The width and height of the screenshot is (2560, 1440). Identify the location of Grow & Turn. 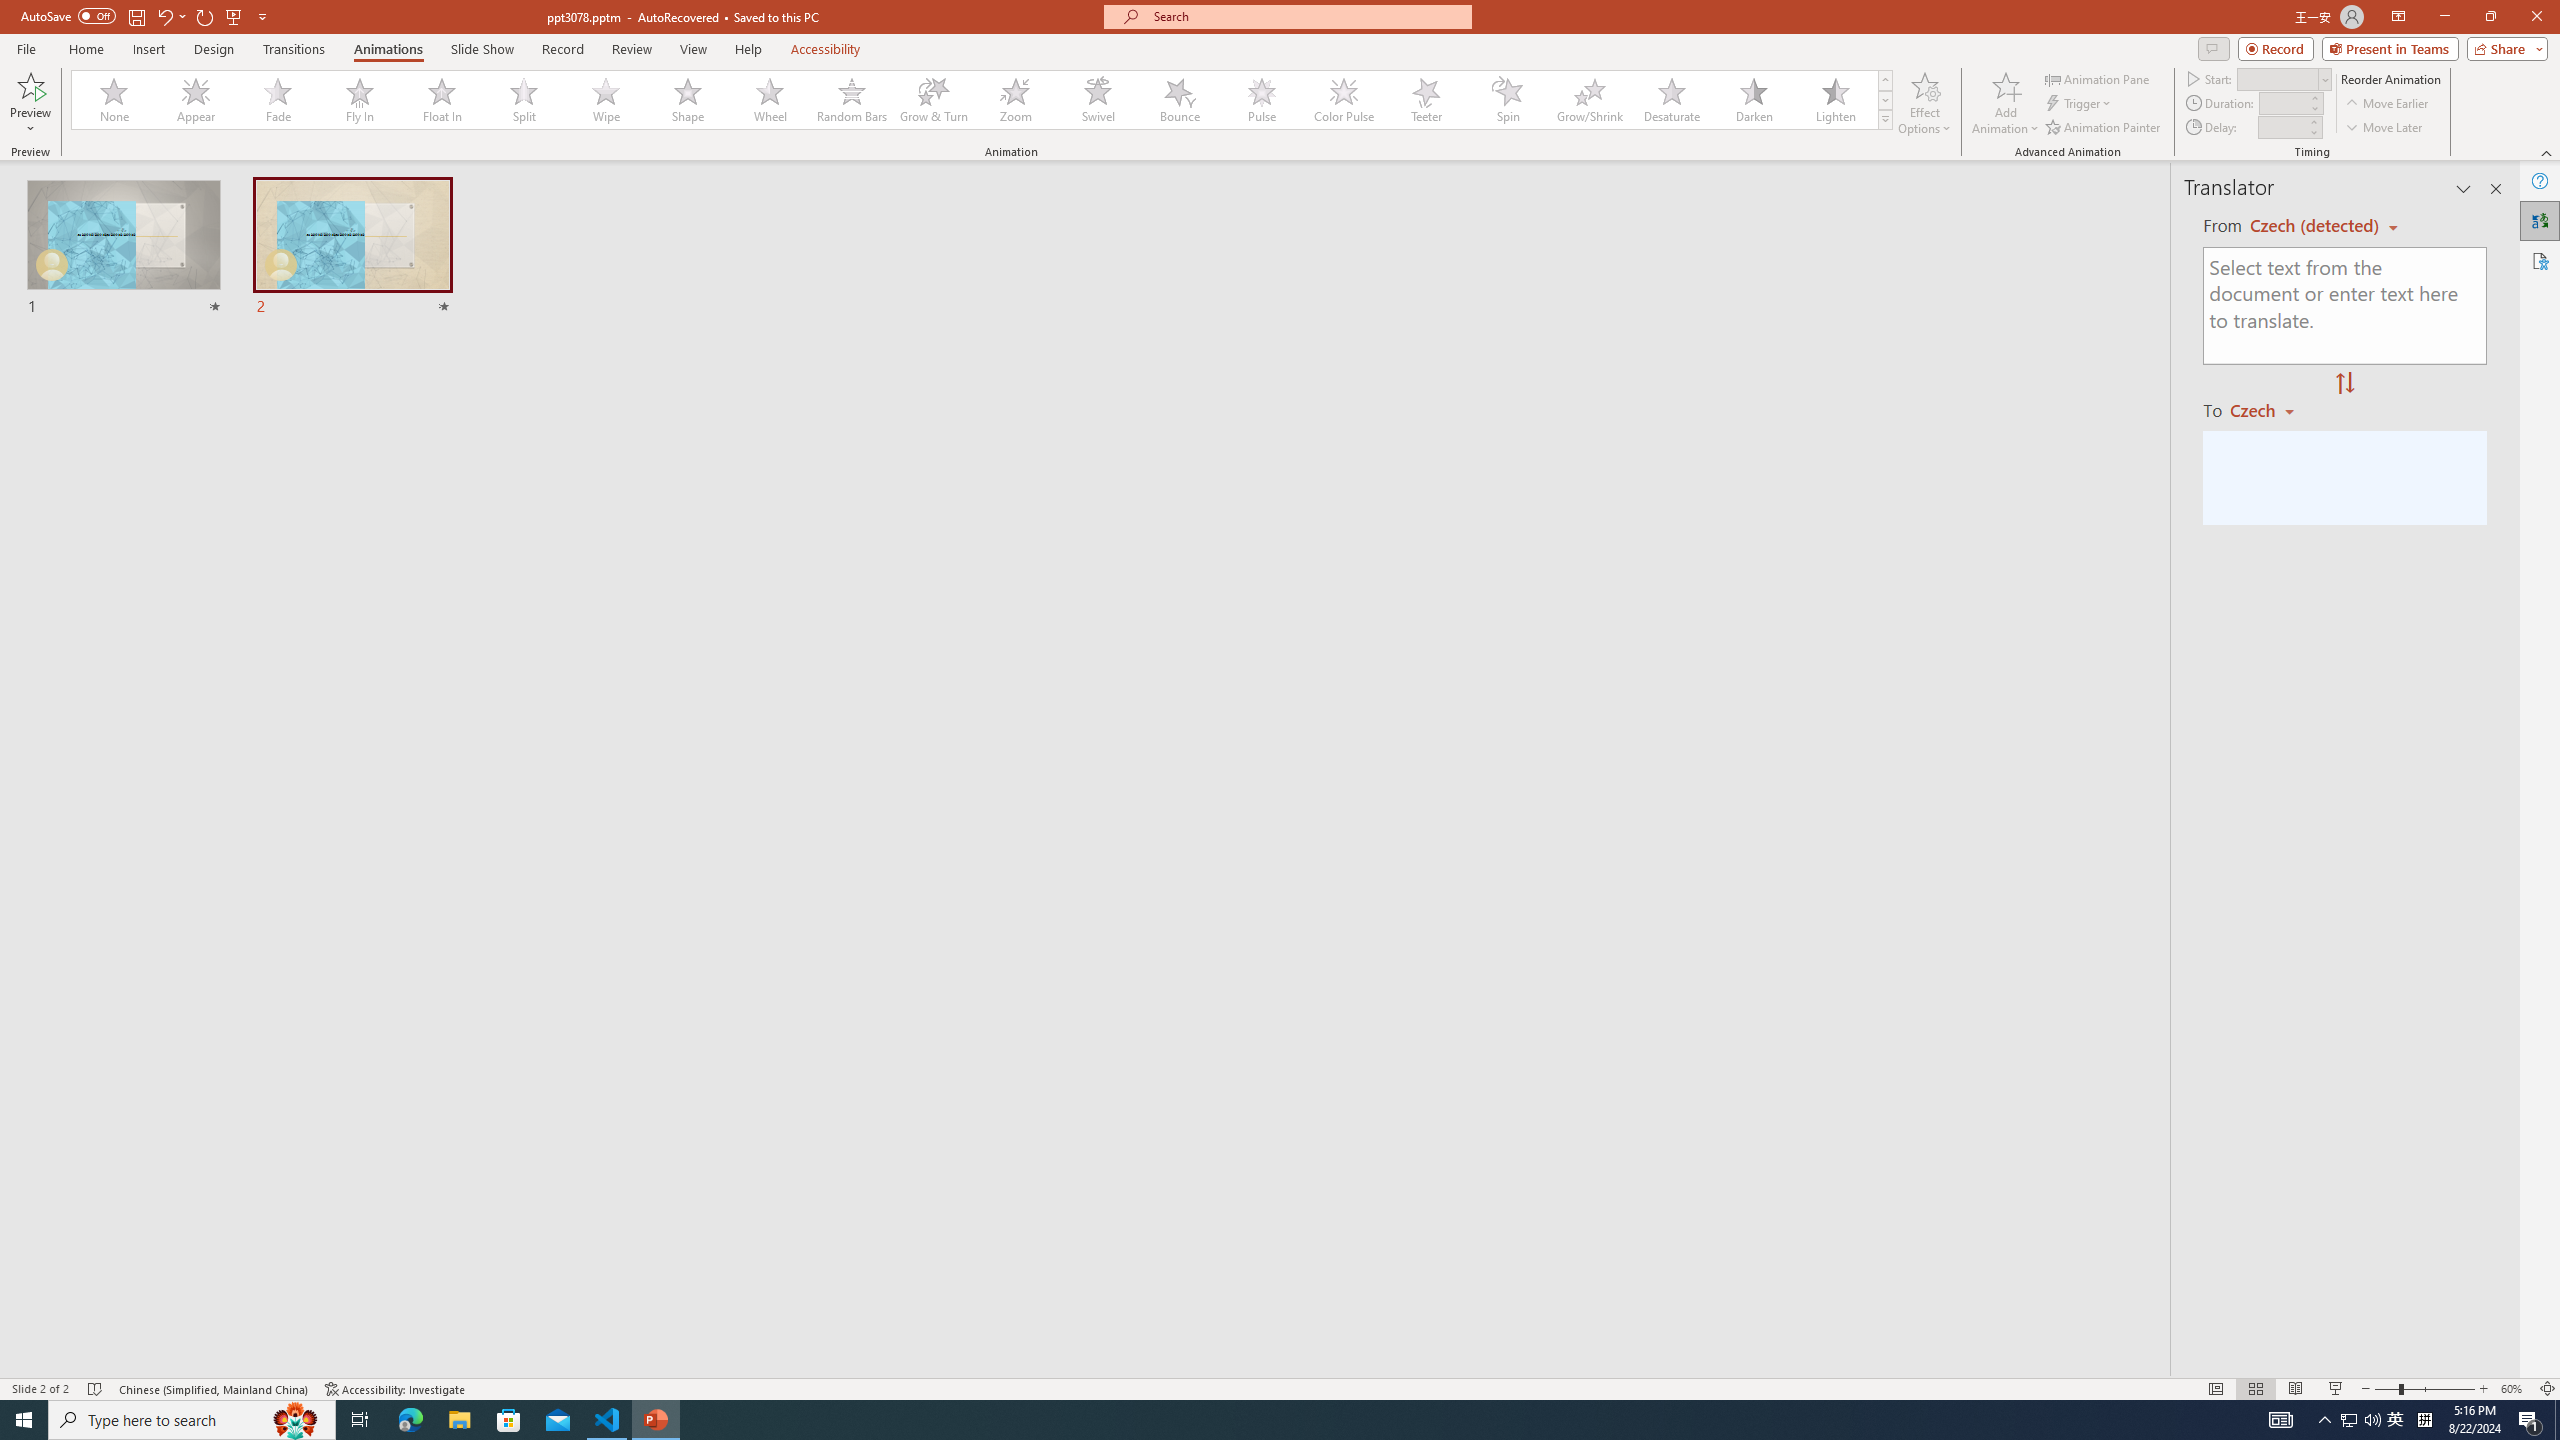
(934, 100).